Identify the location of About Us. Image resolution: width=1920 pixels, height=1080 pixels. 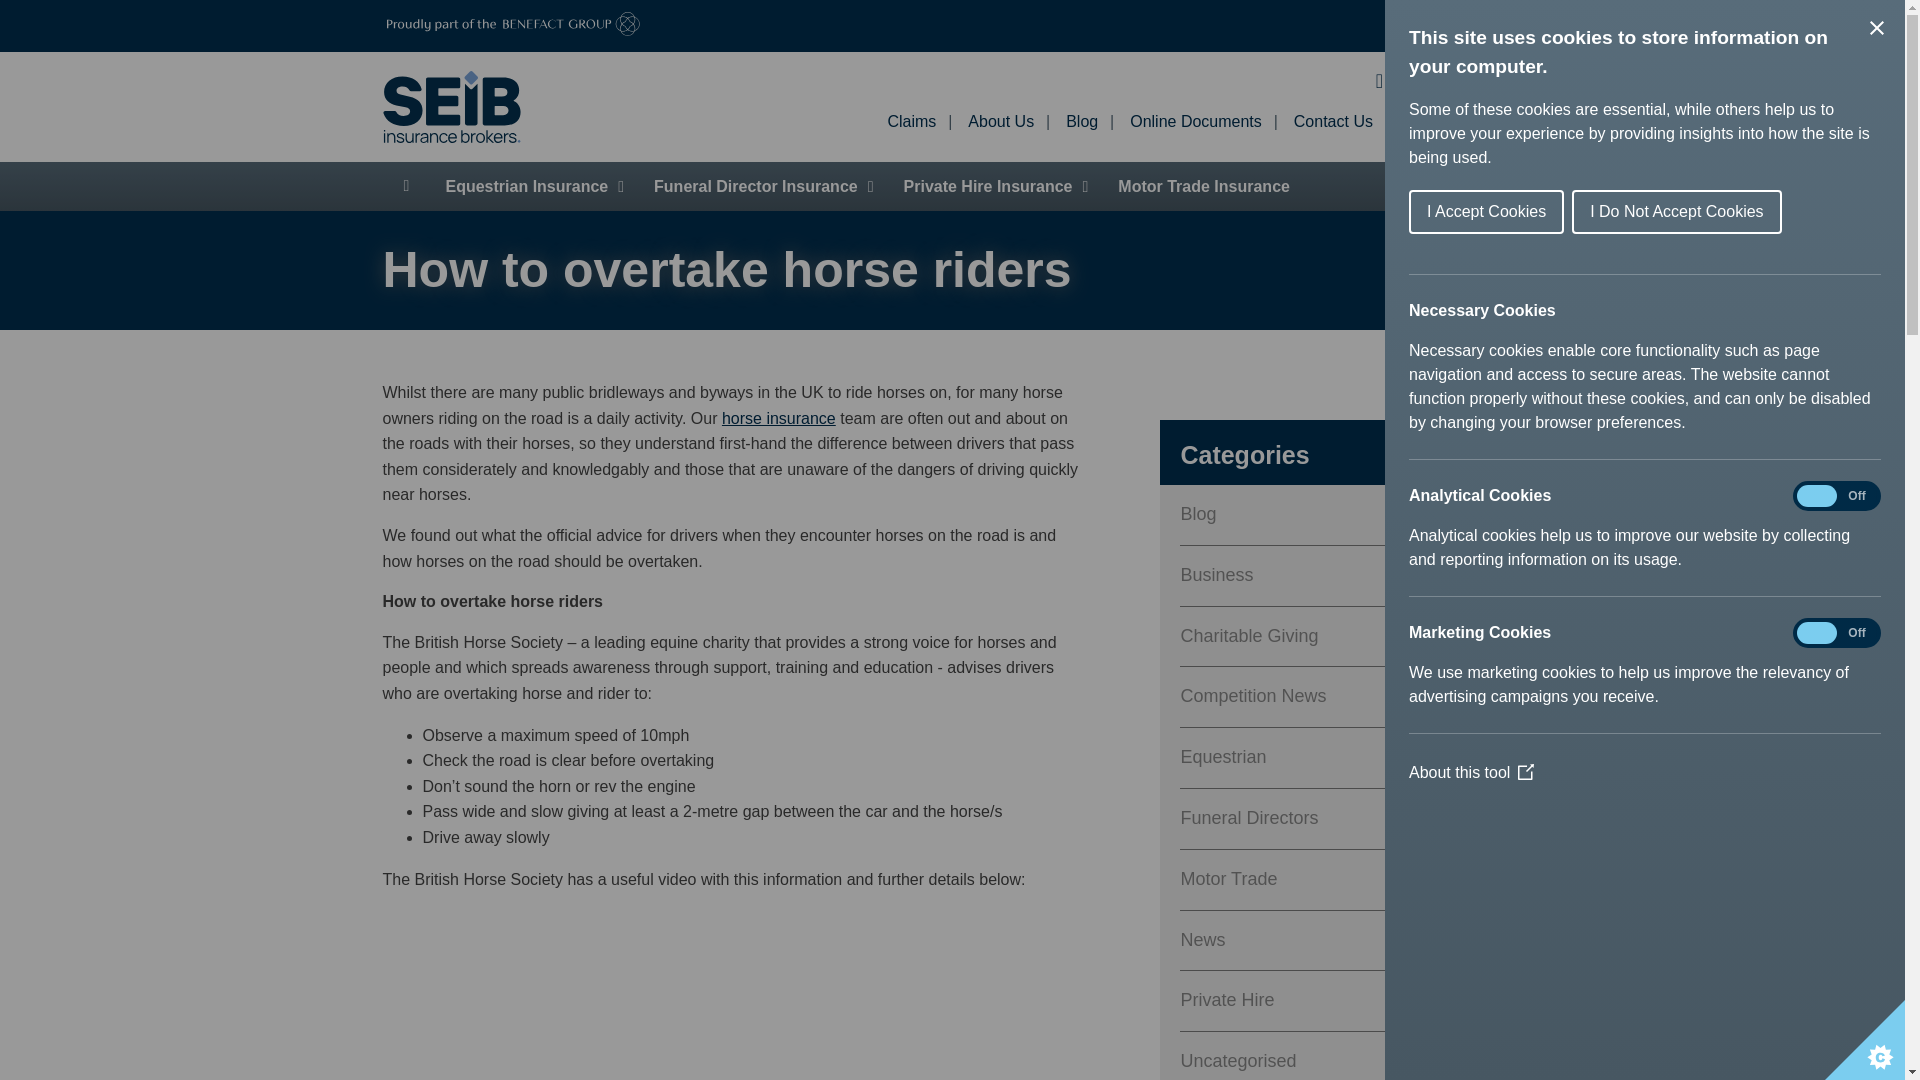
(1000, 121).